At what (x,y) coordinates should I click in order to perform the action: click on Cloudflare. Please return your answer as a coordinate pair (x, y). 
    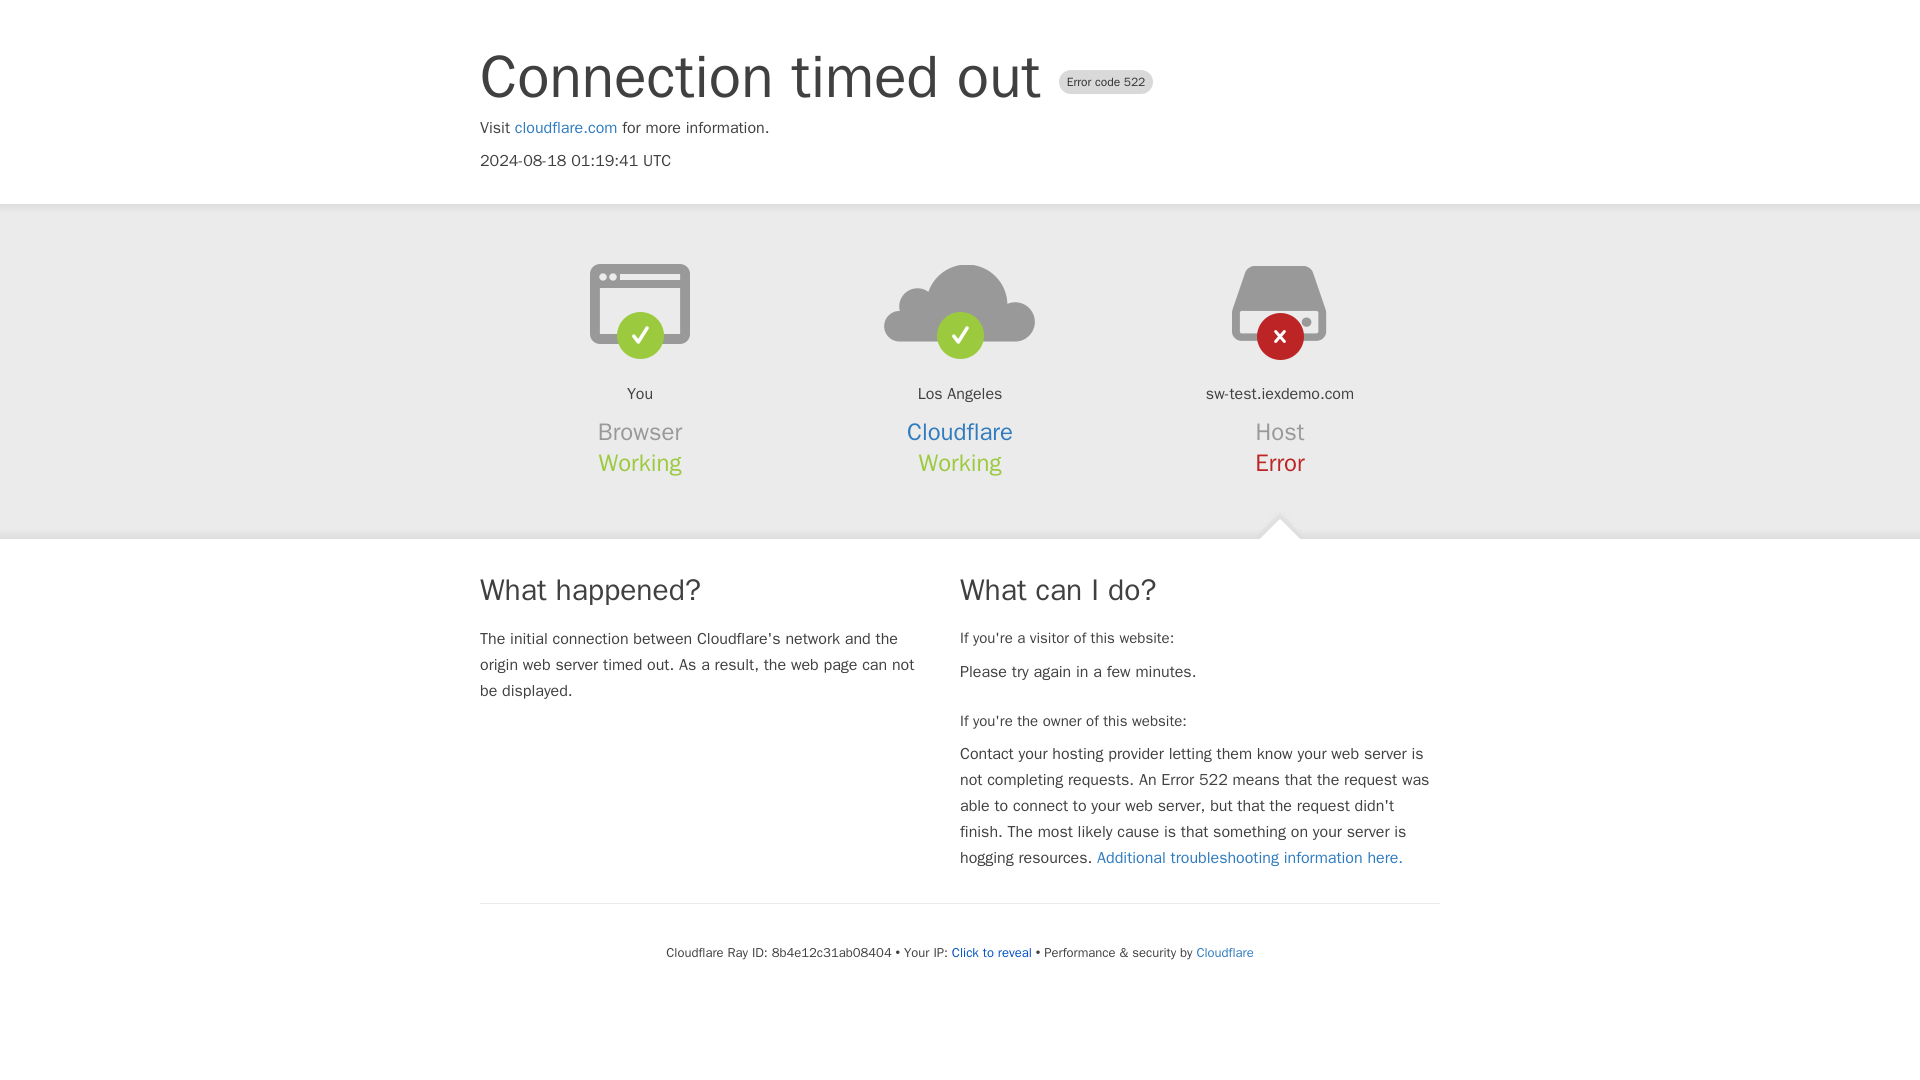
    Looking at the image, I should click on (960, 432).